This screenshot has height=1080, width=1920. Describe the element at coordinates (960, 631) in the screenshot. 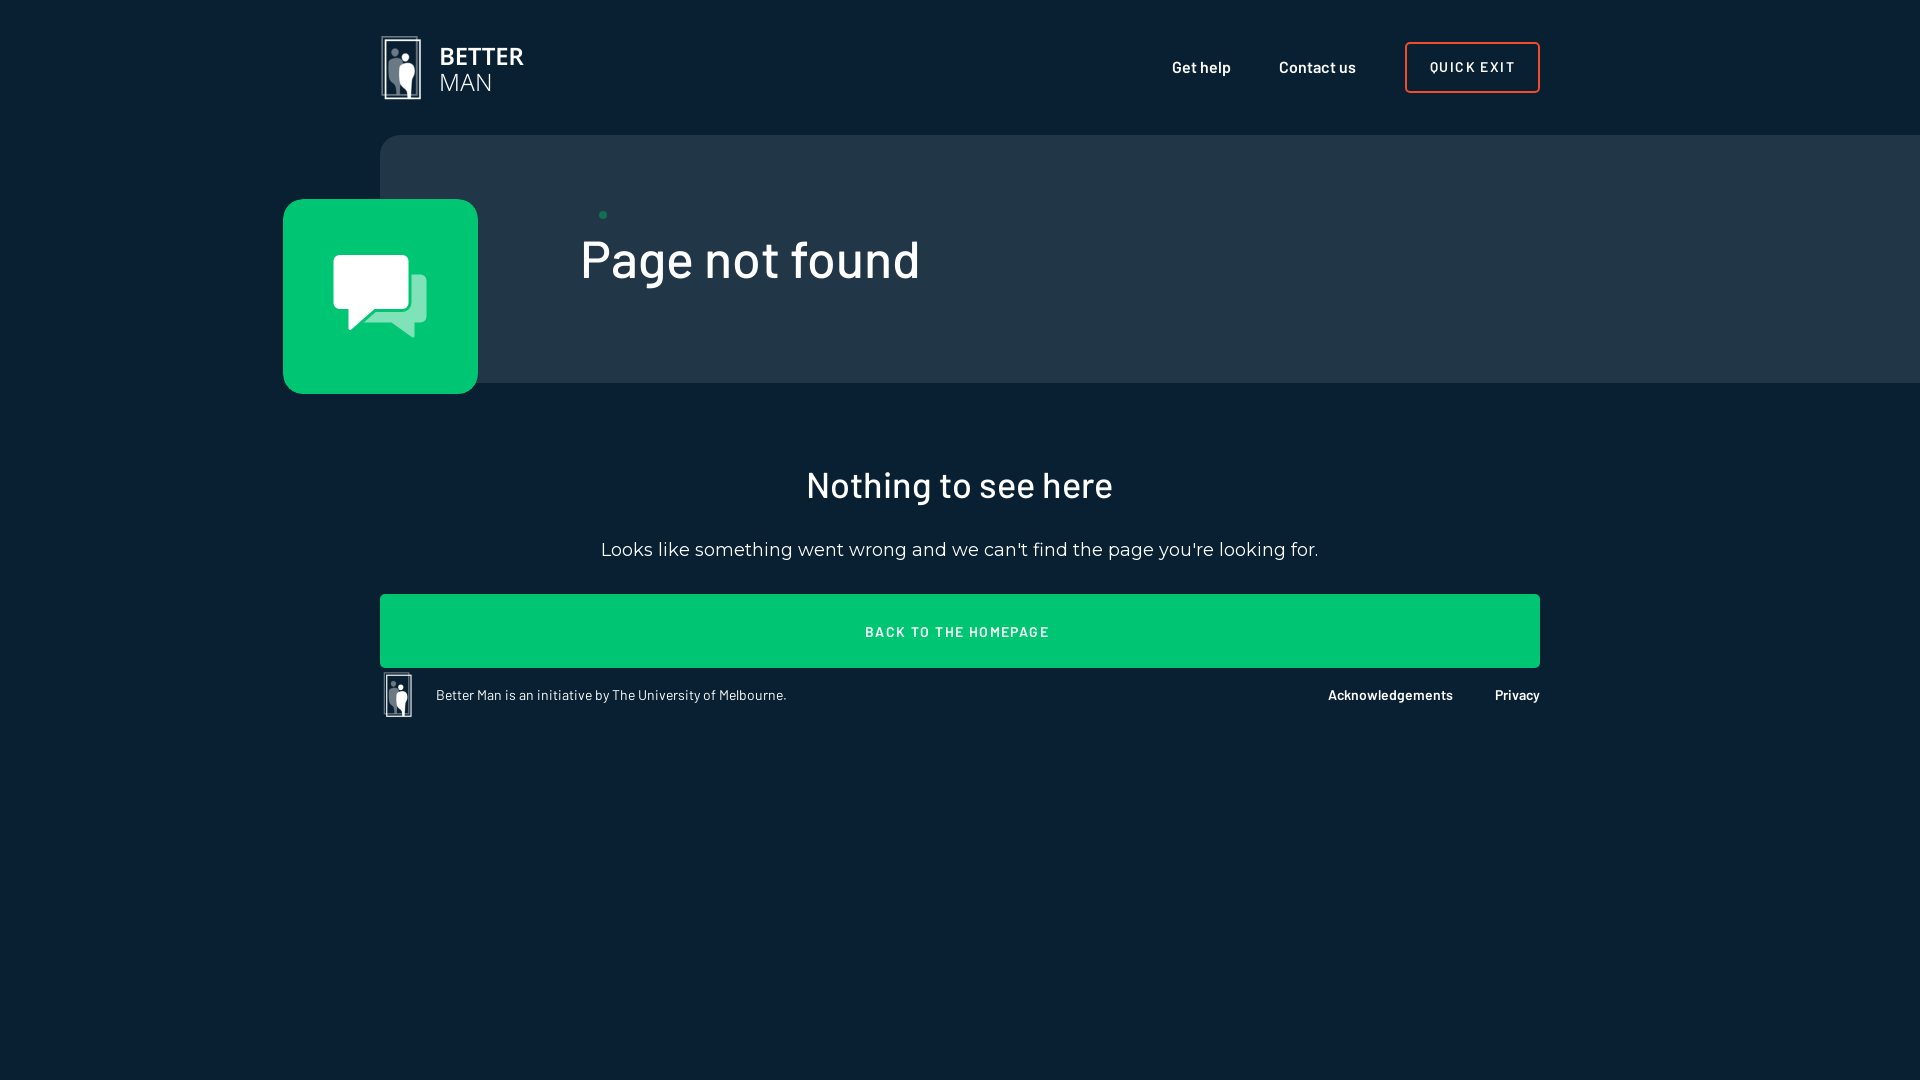

I see `BACK TO THE HOMEPAGE` at that location.